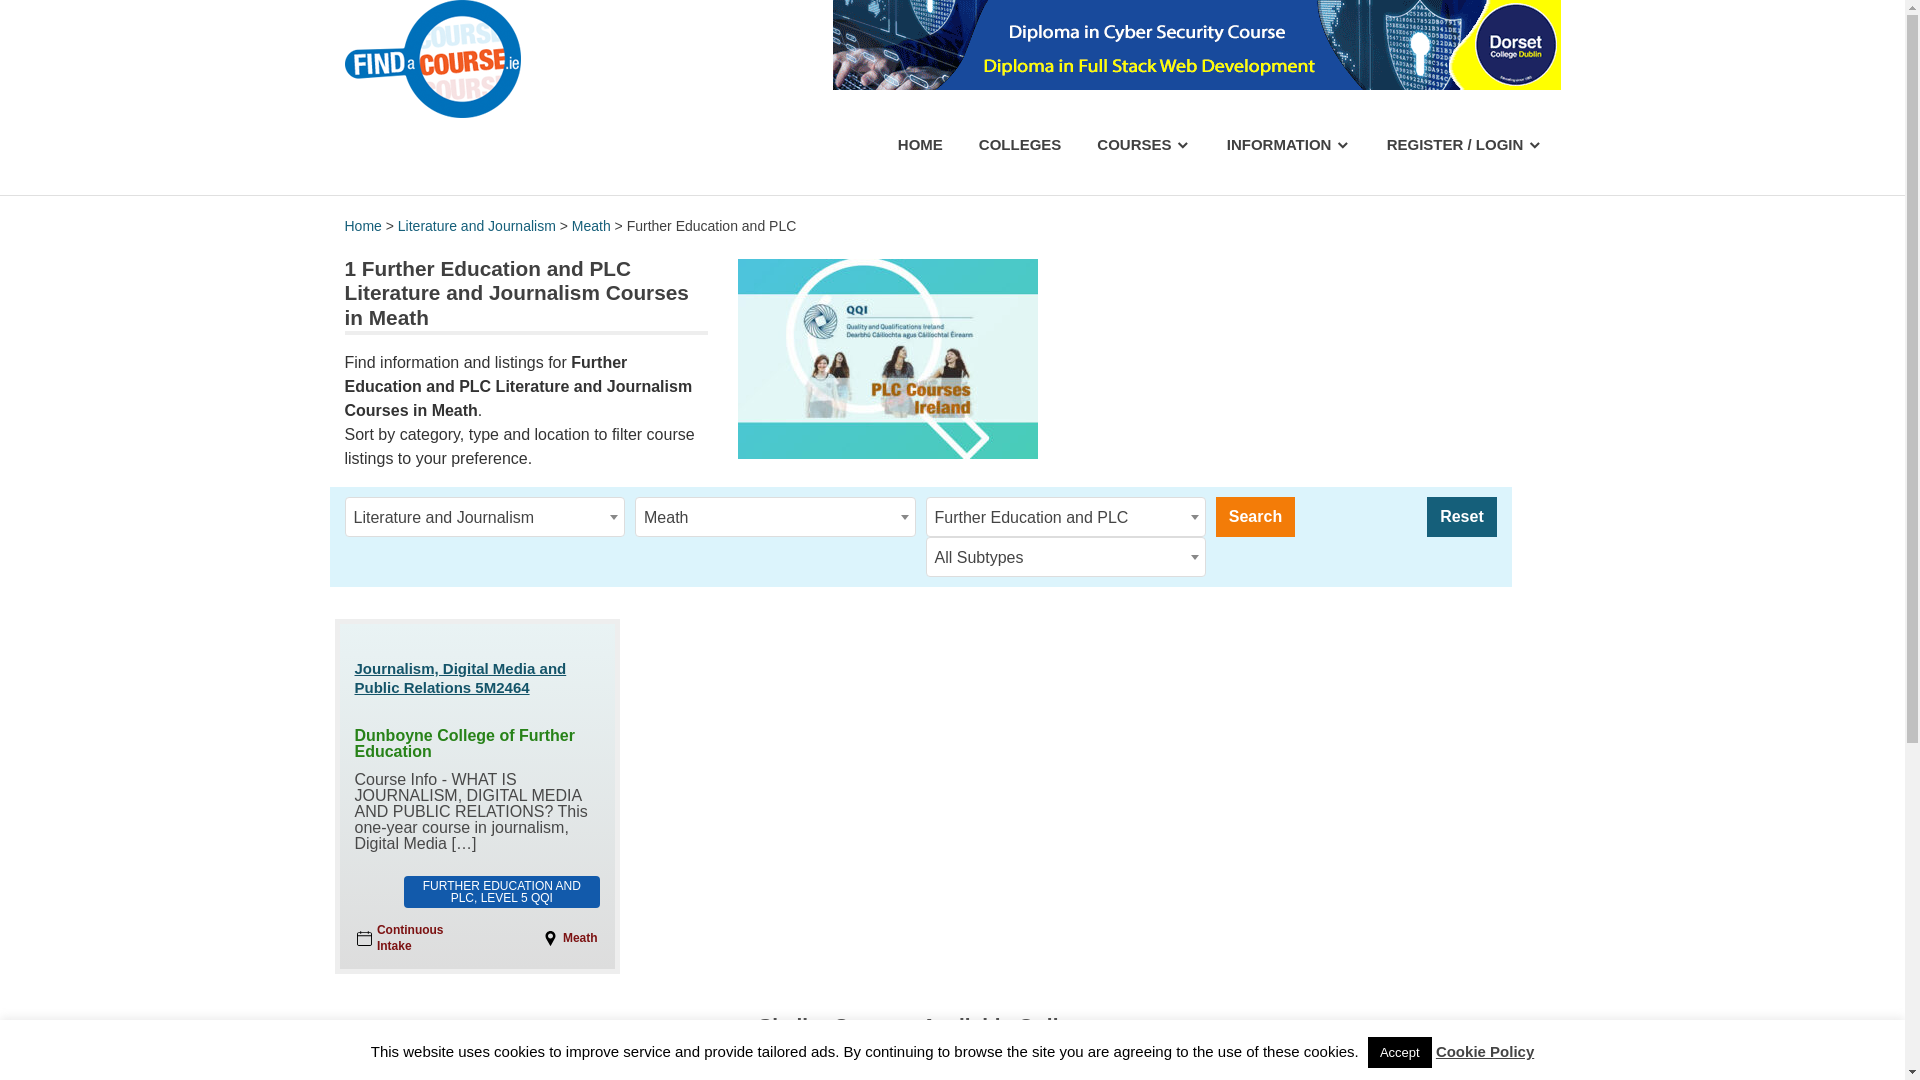  I want to click on Meath, so click(591, 226).